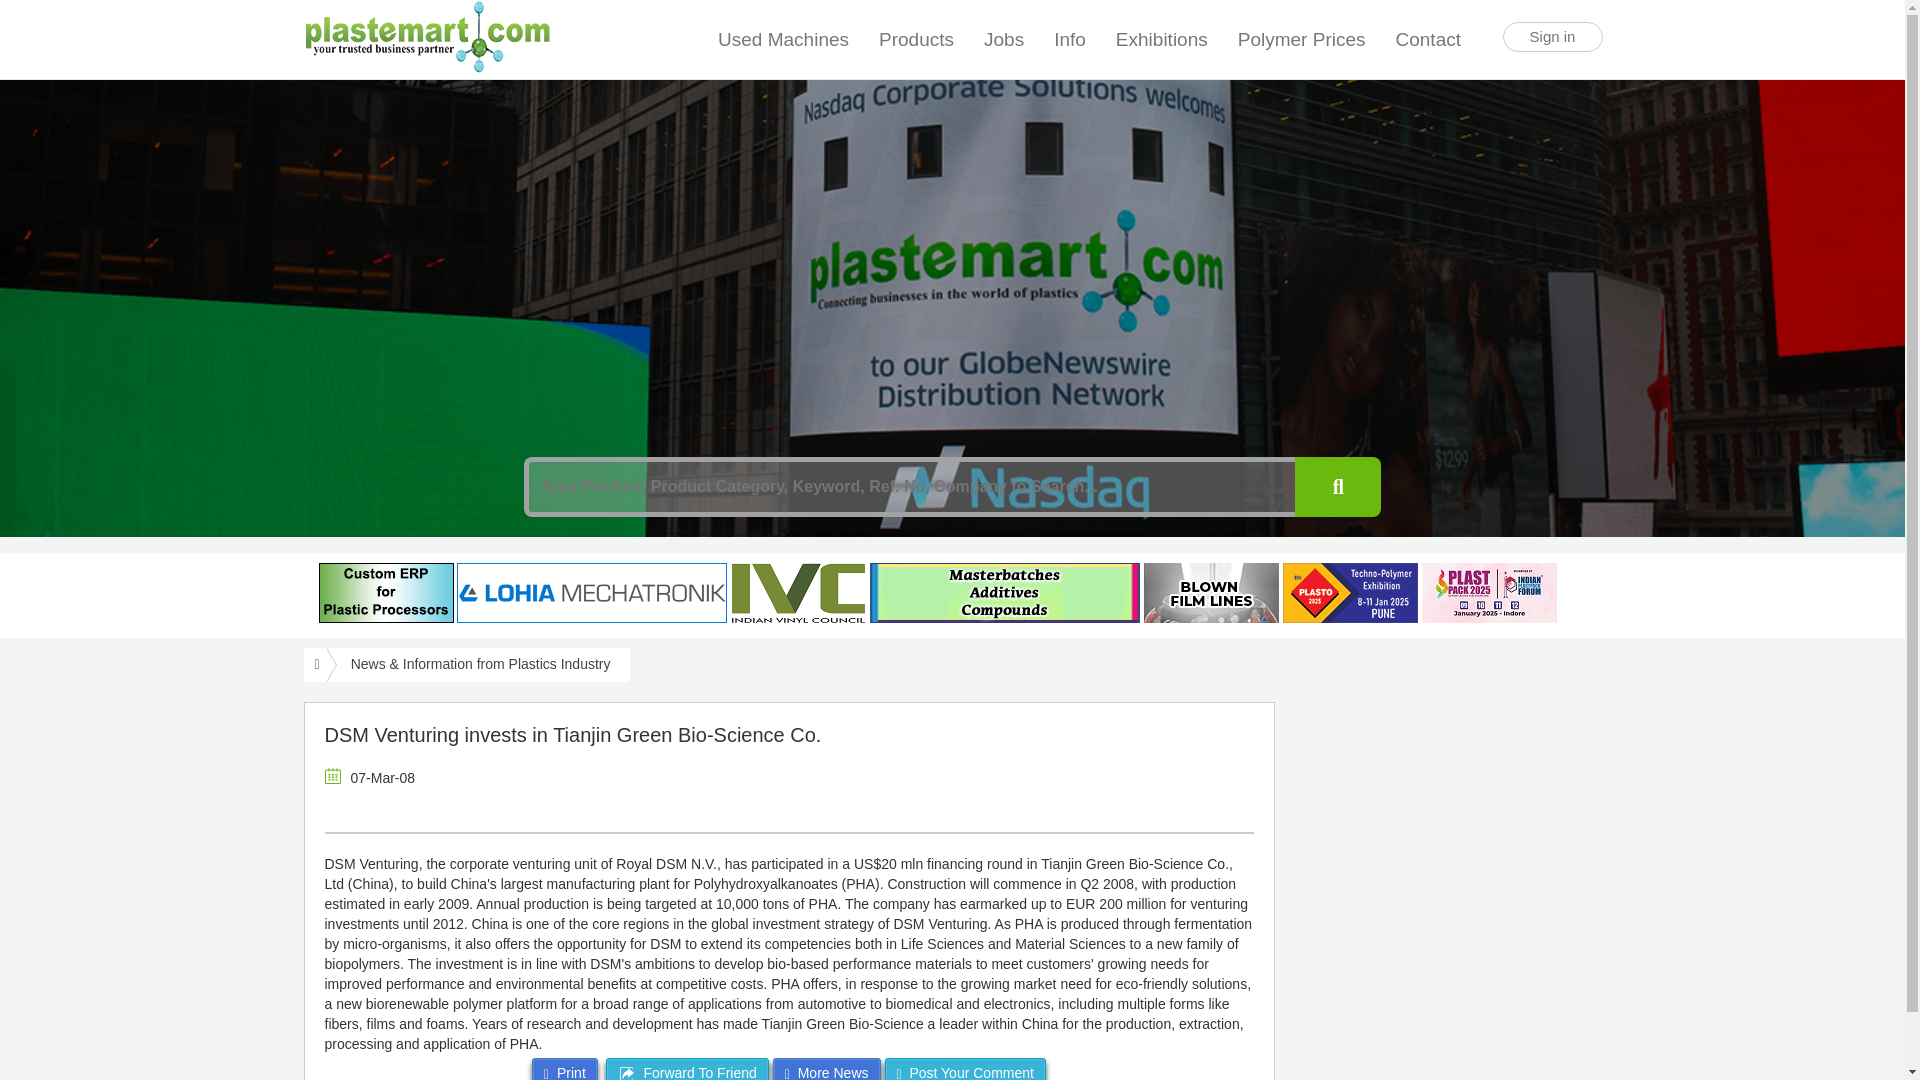 The height and width of the screenshot is (1080, 1920). What do you see at coordinates (1430, 30) in the screenshot?
I see `Contact` at bounding box center [1430, 30].